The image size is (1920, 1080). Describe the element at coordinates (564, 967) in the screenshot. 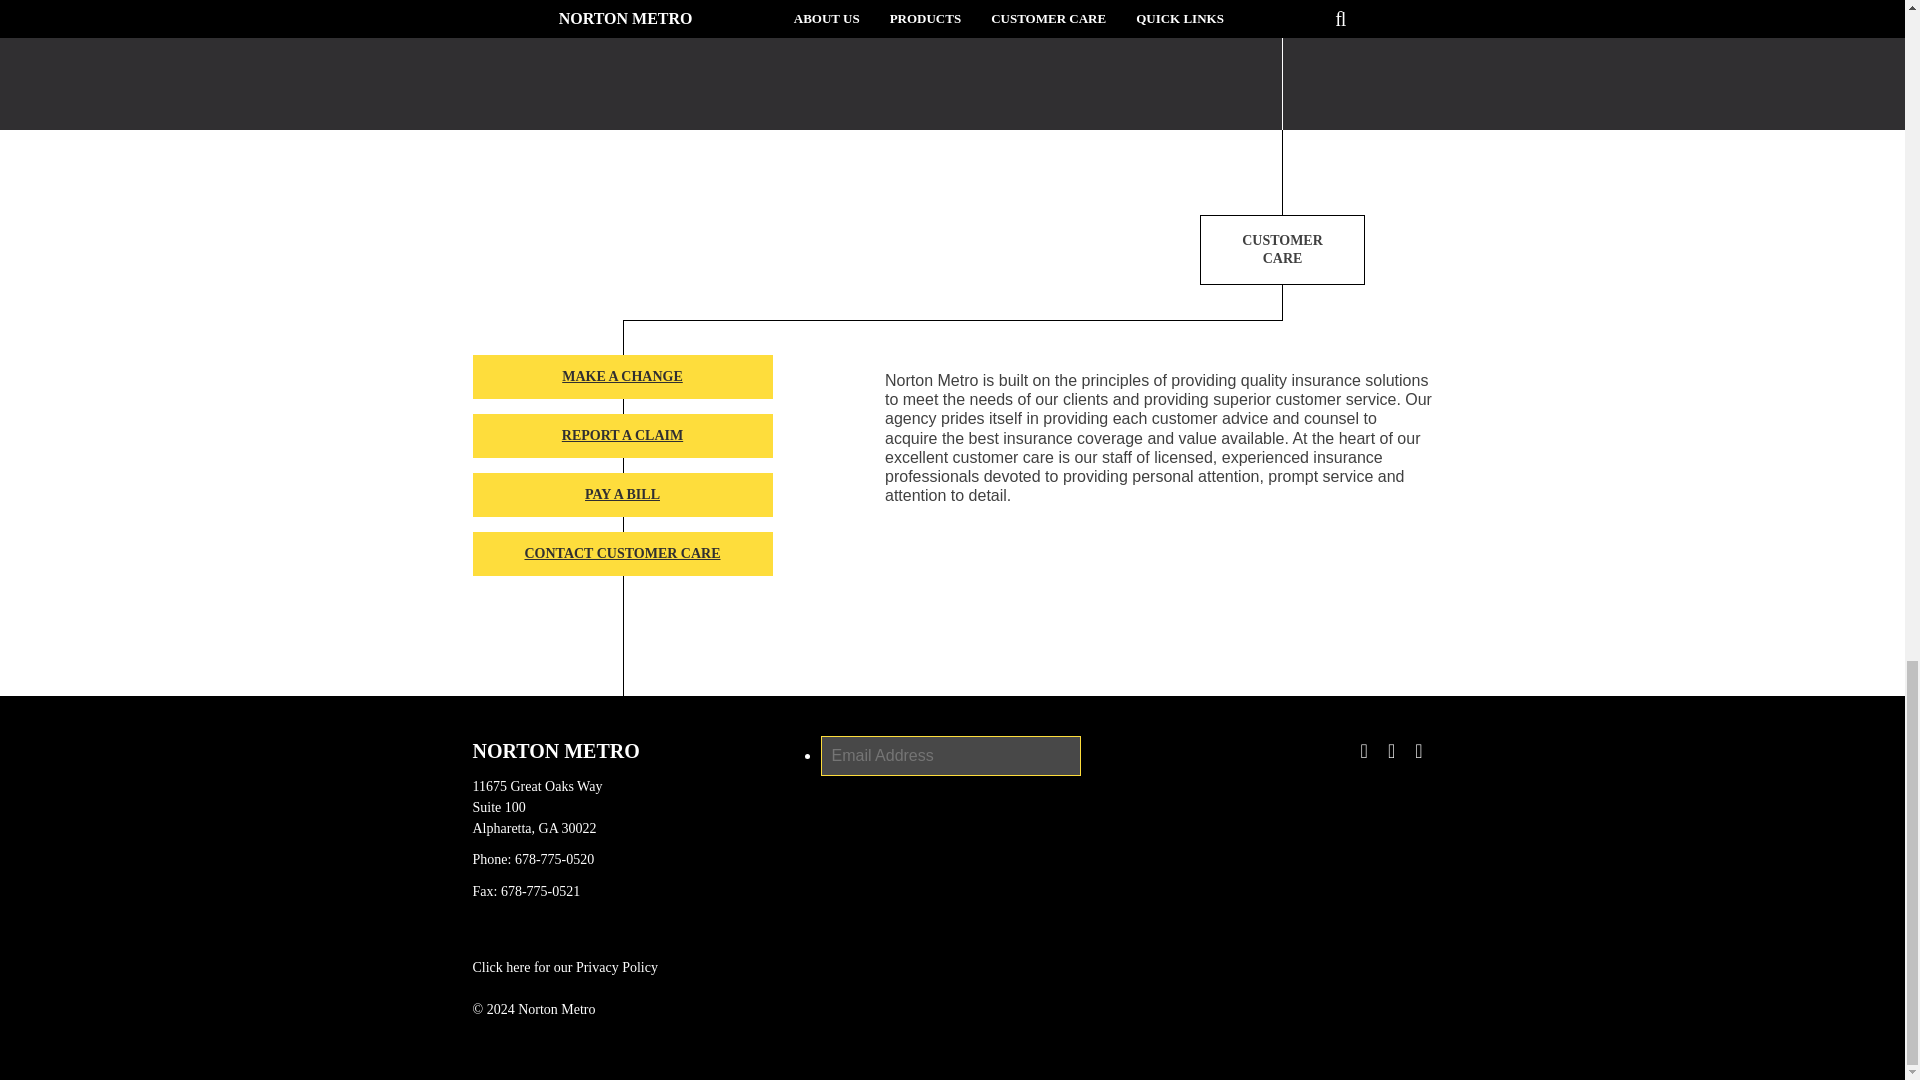

I see `Click here for our Privacy Policy` at that location.